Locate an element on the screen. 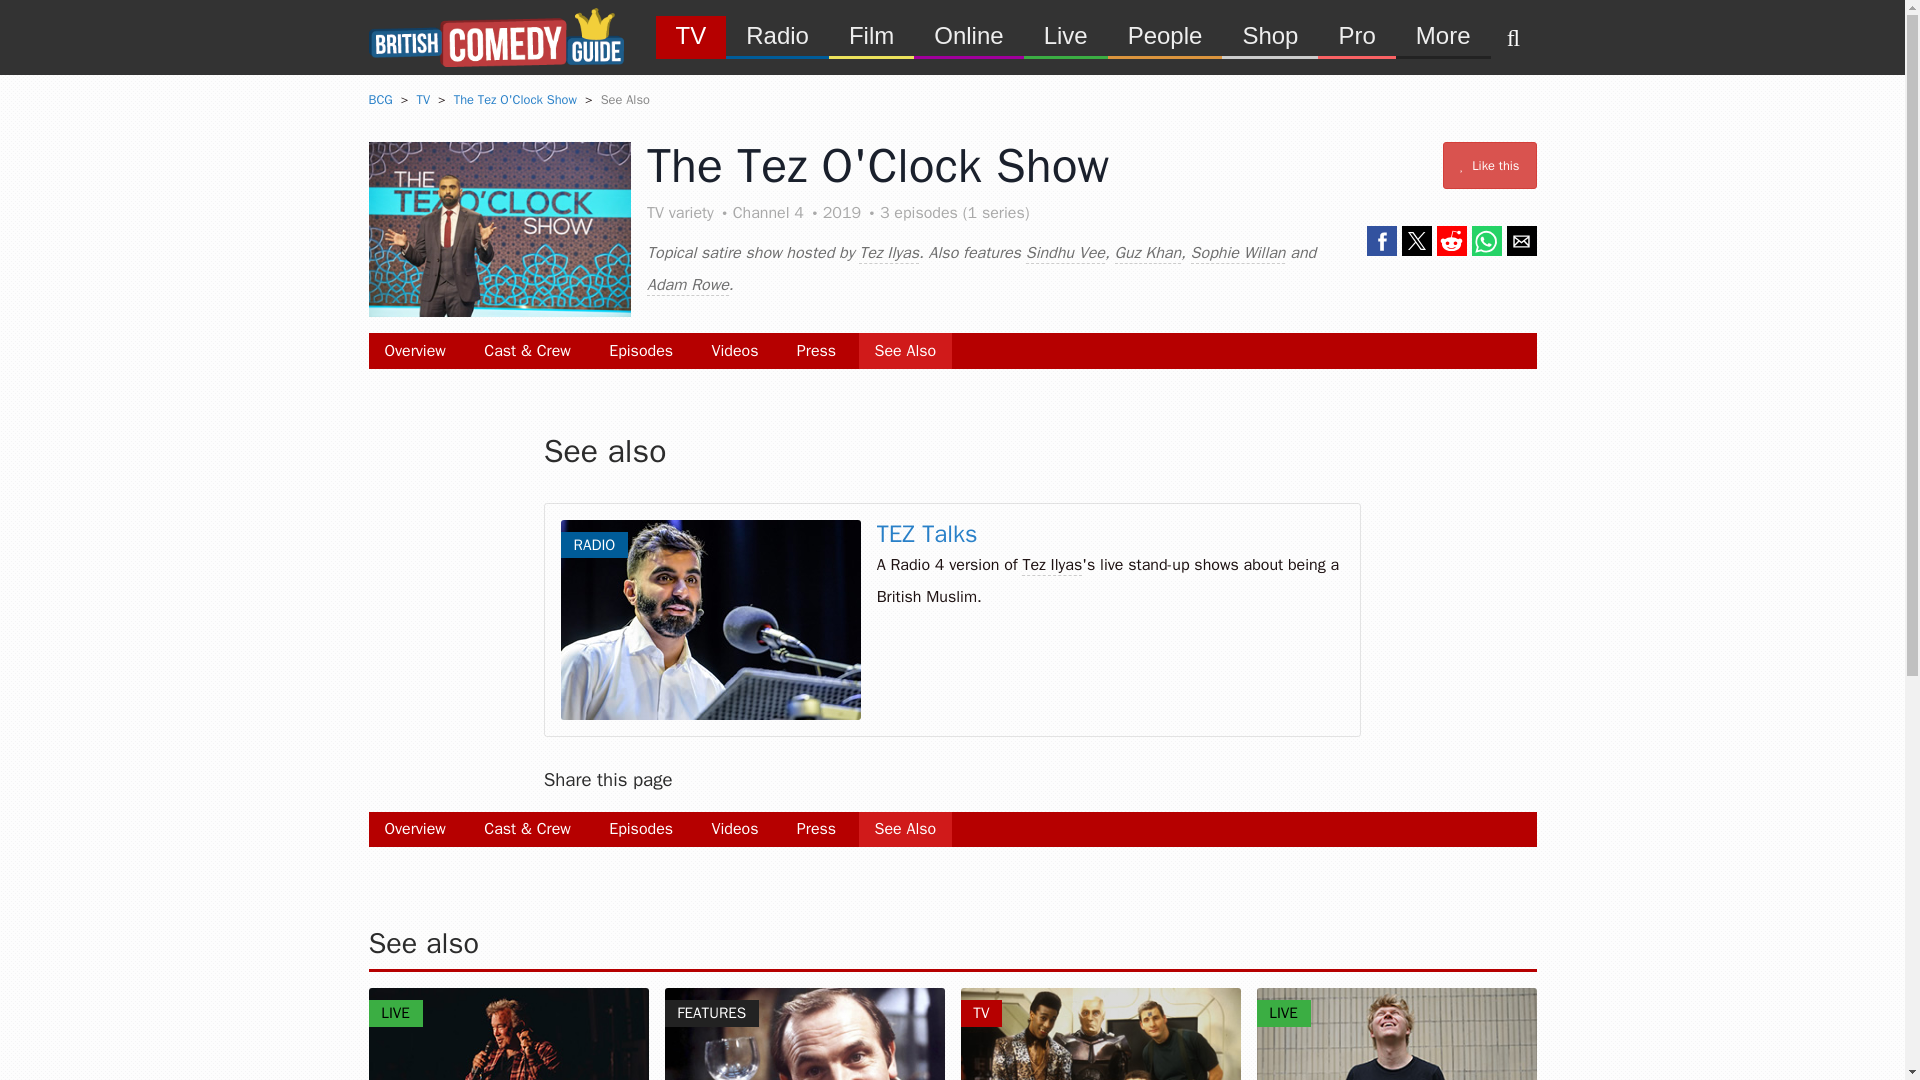 The height and width of the screenshot is (1080, 1920). Episodes is located at coordinates (641, 350).